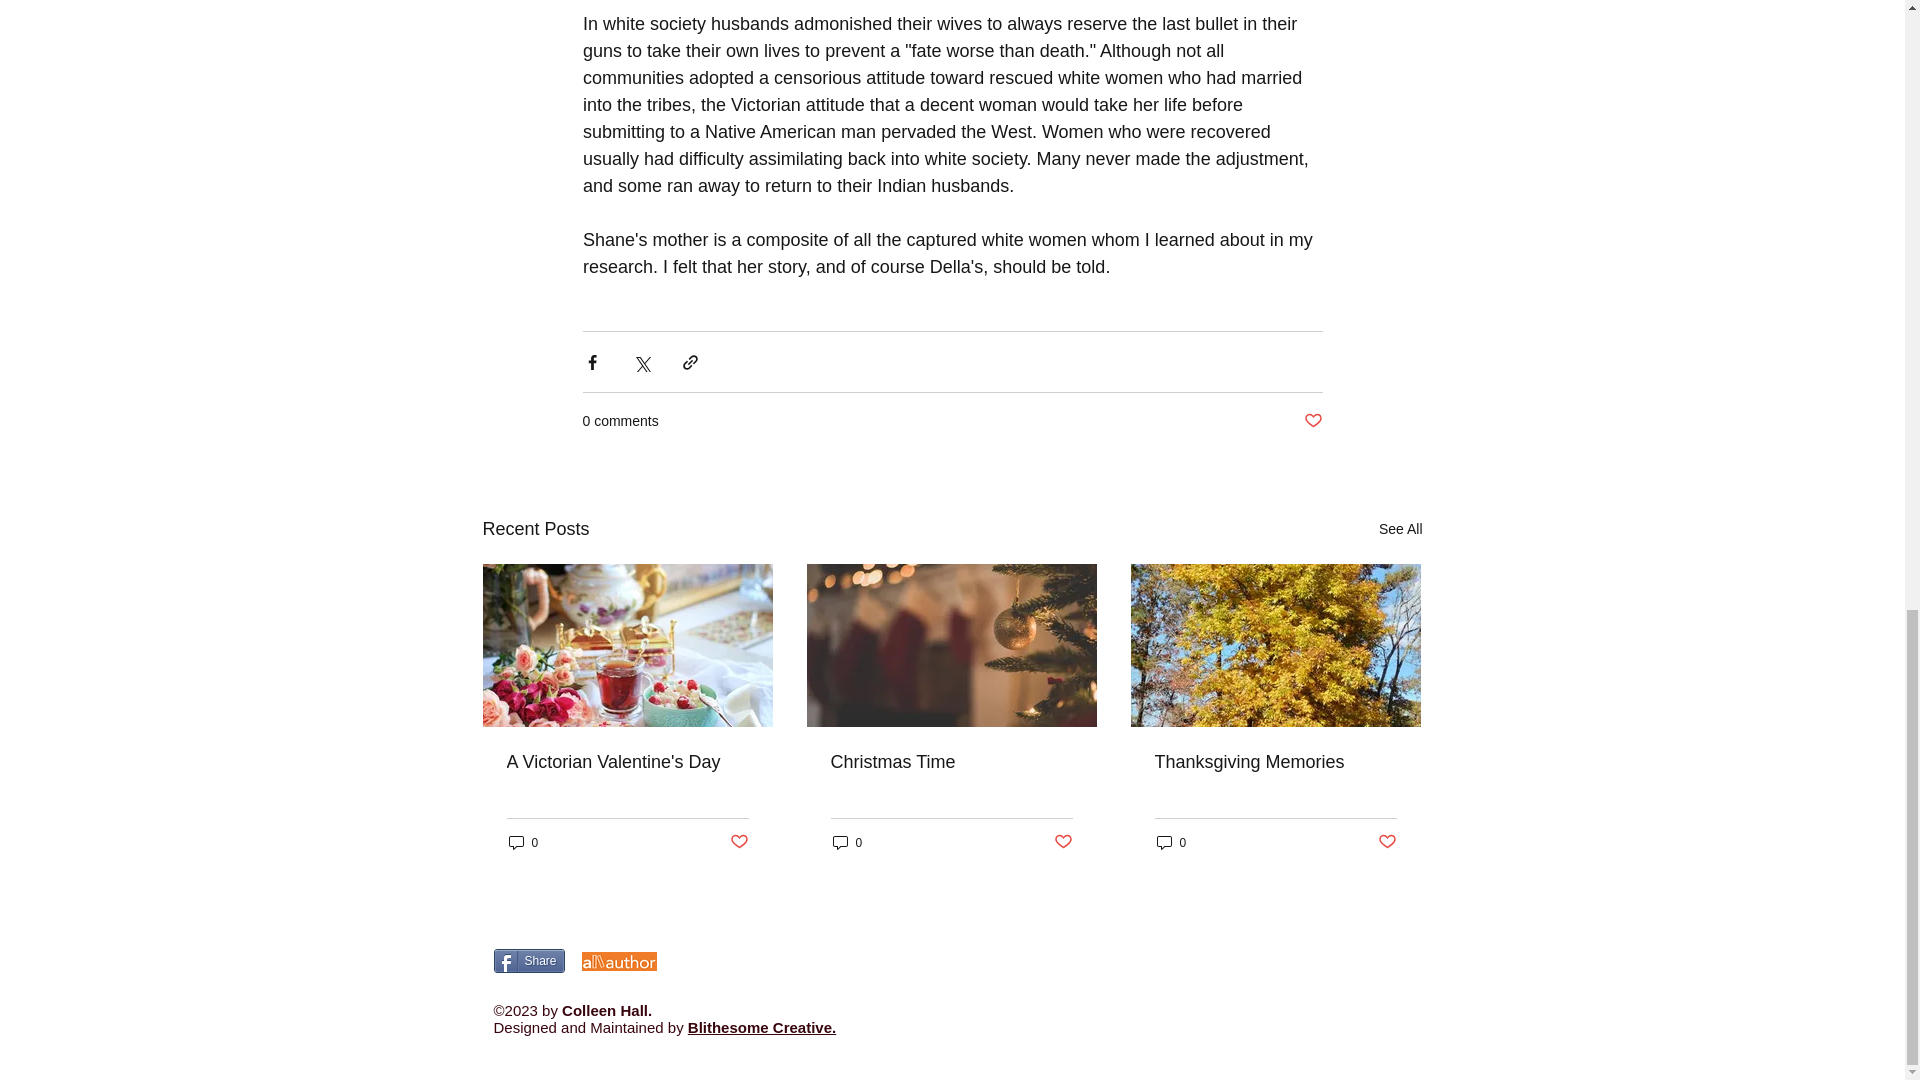 The height and width of the screenshot is (1080, 1920). Describe the element at coordinates (1388, 842) in the screenshot. I see `Post not marked as liked` at that location.